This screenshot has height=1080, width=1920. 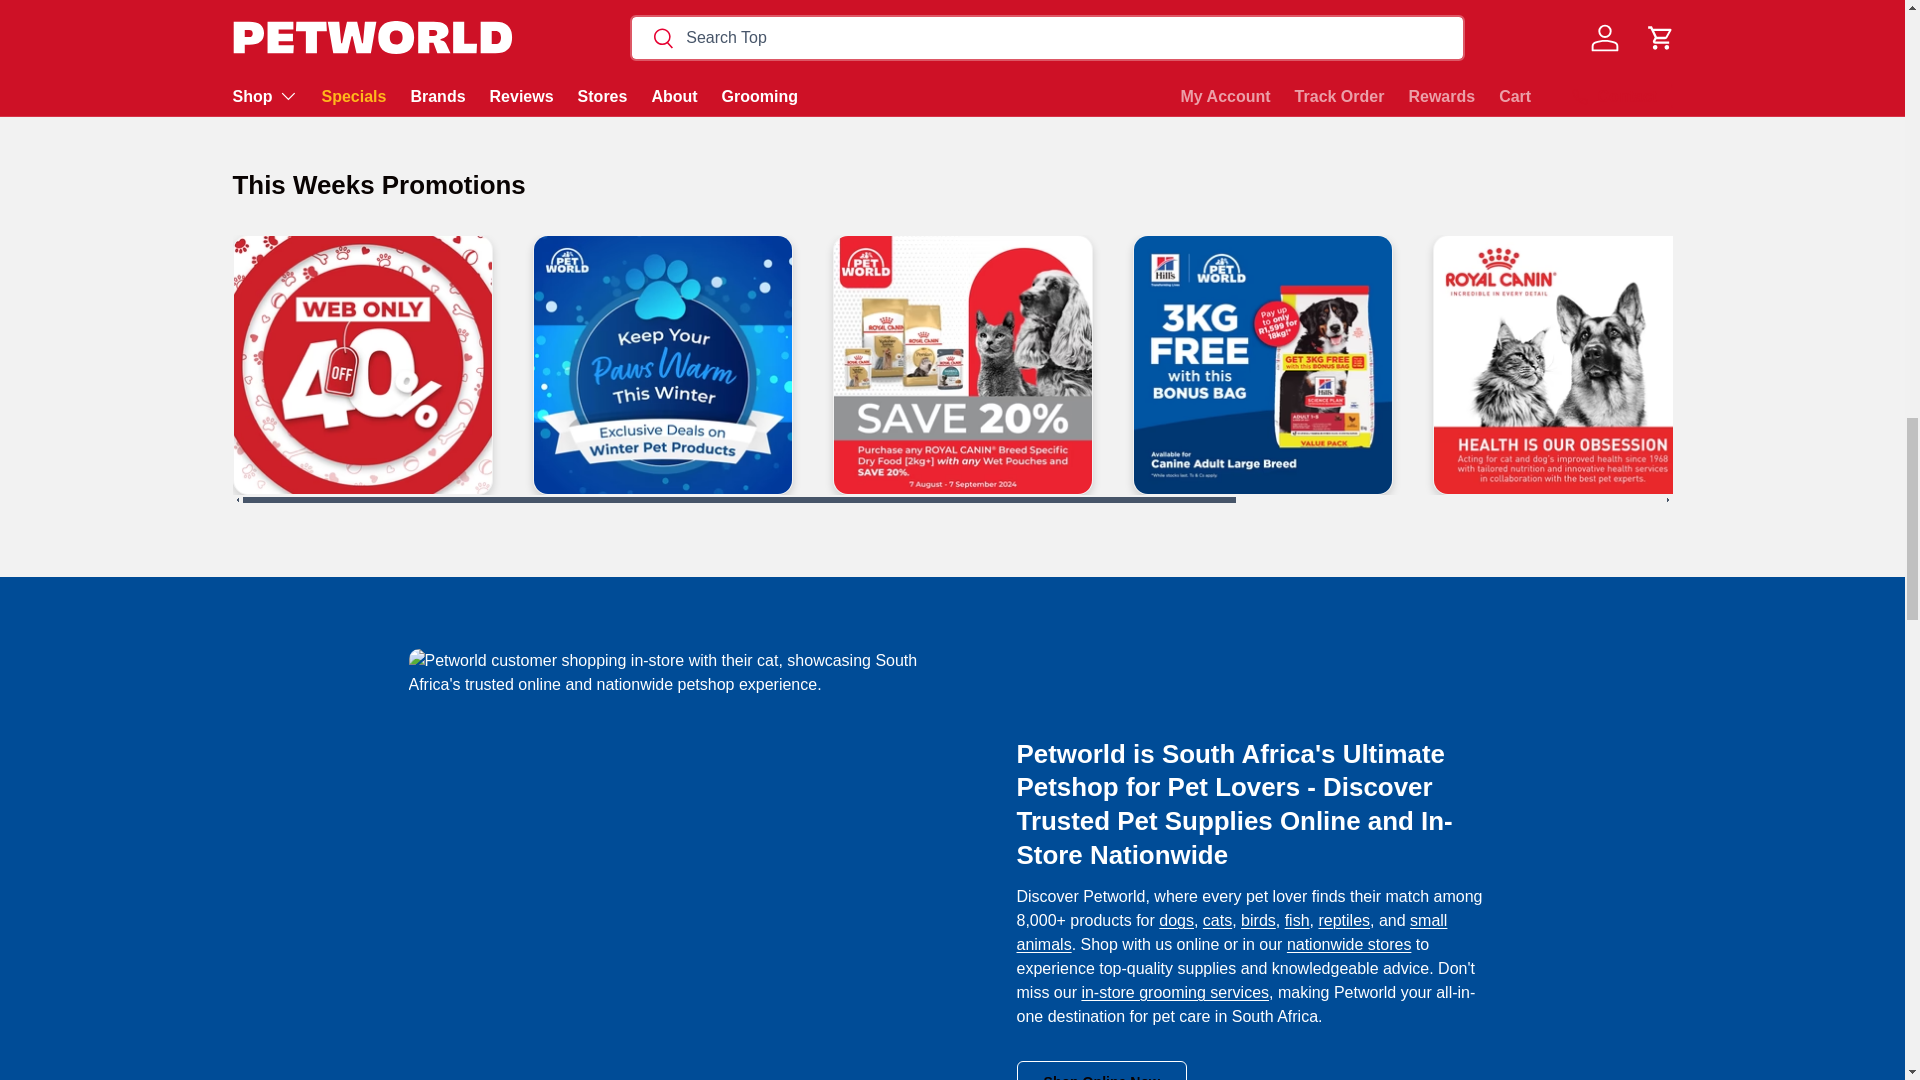 What do you see at coordinates (1174, 992) in the screenshot?
I see `Grooming` at bounding box center [1174, 992].